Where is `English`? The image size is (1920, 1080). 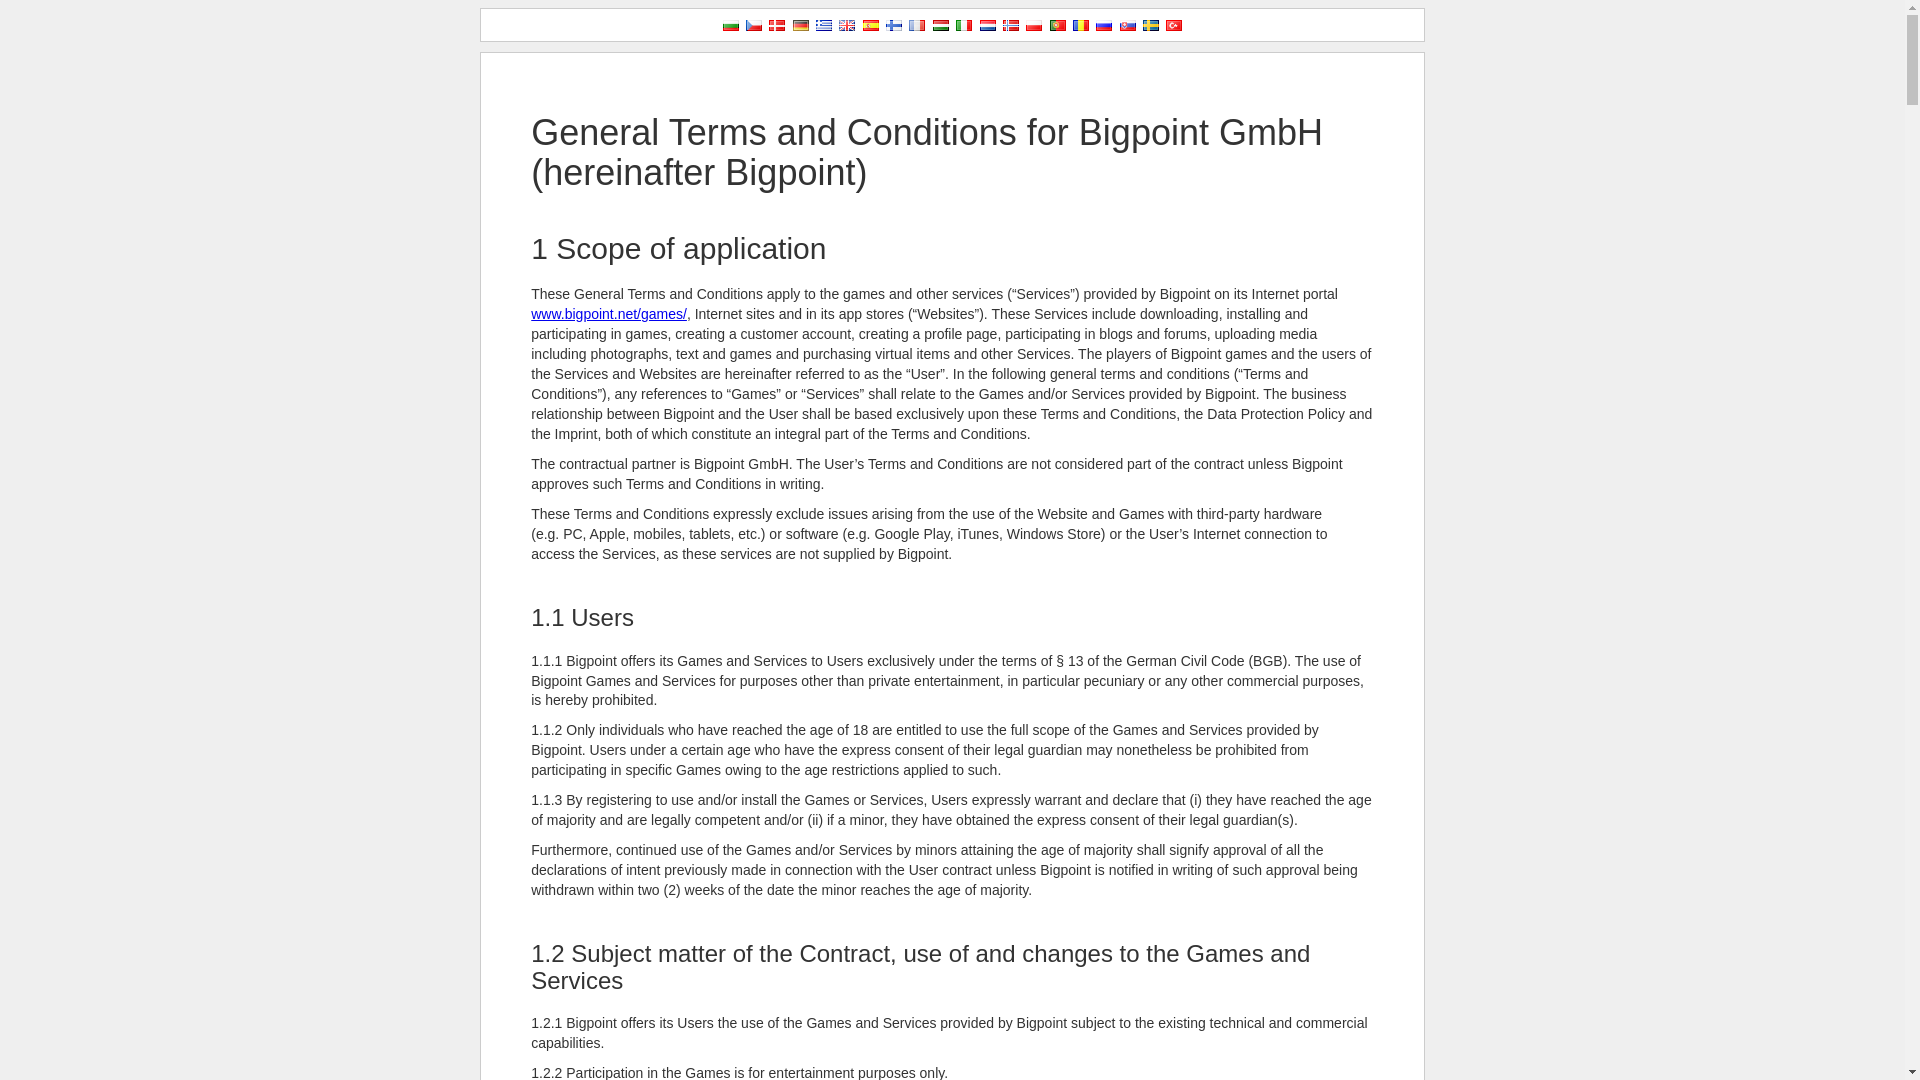 English is located at coordinates (846, 26).